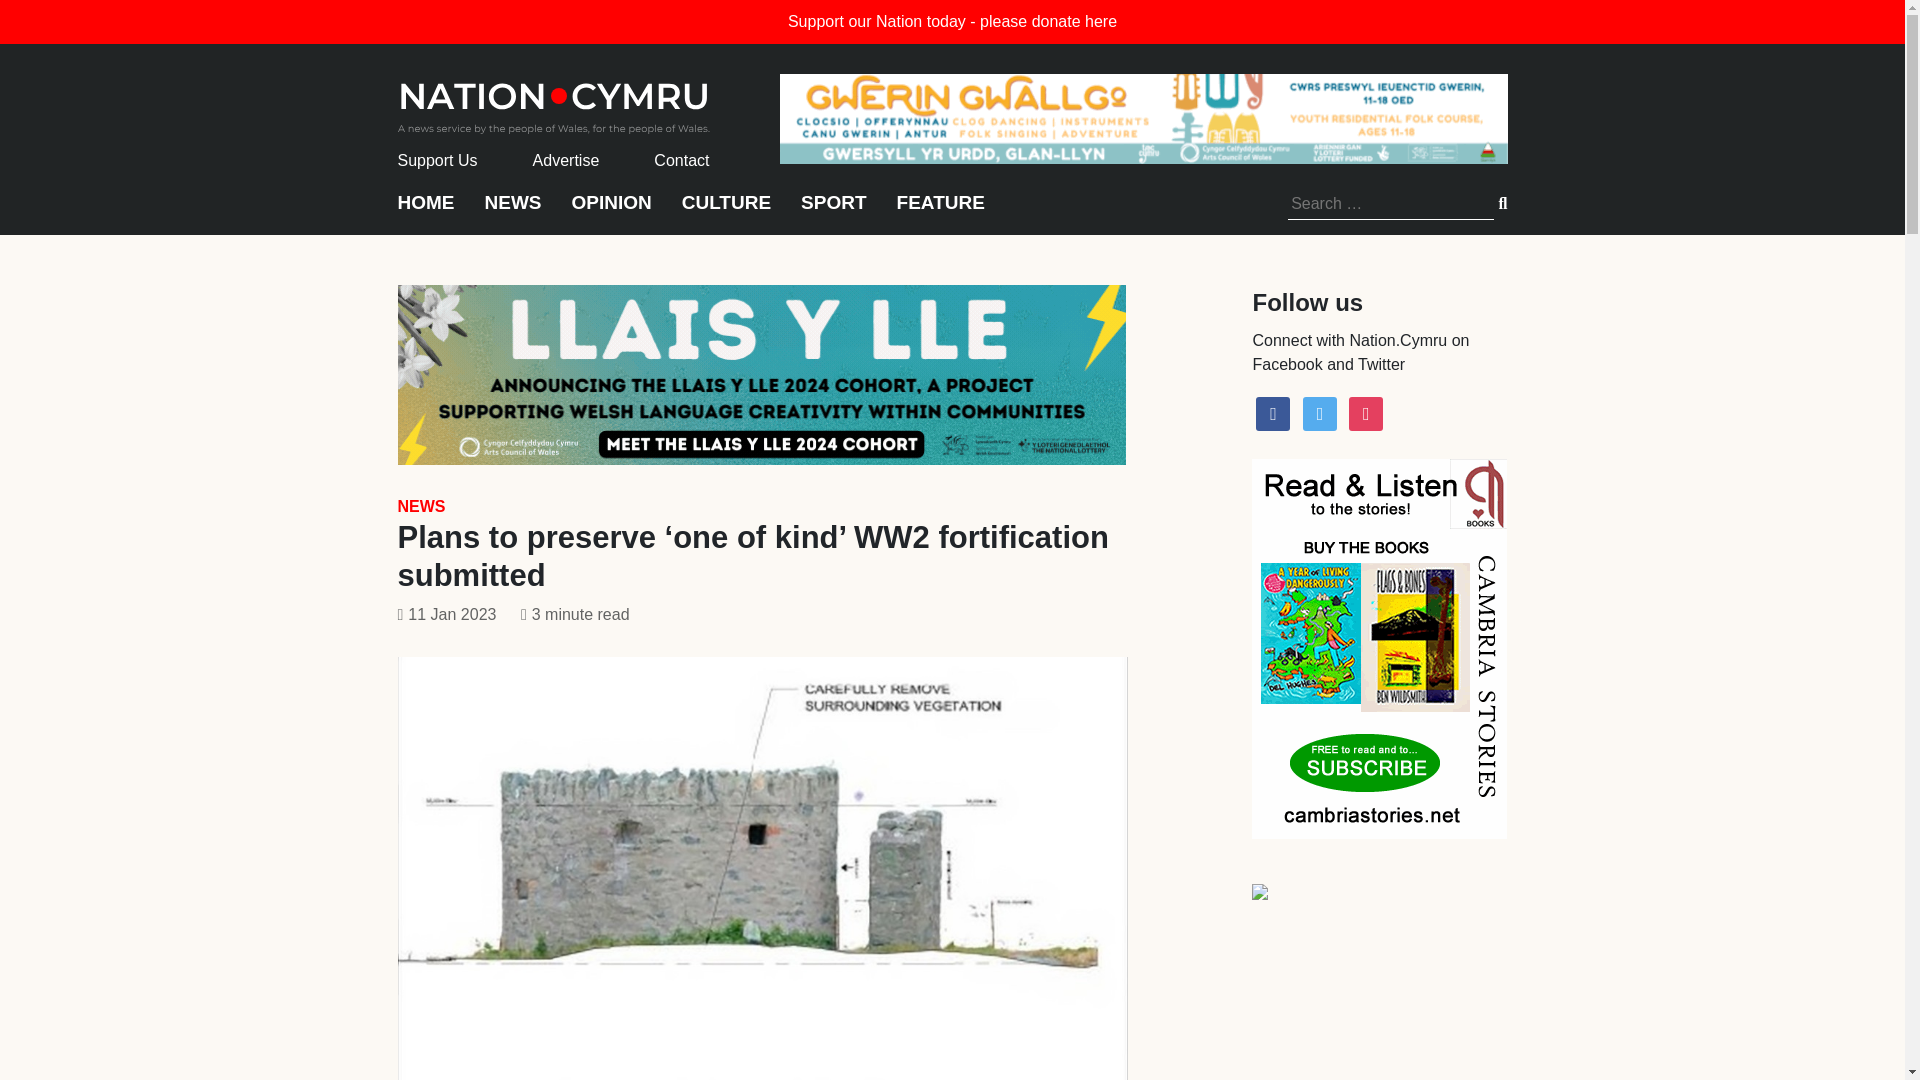  I want to click on Support Us, so click(438, 160).